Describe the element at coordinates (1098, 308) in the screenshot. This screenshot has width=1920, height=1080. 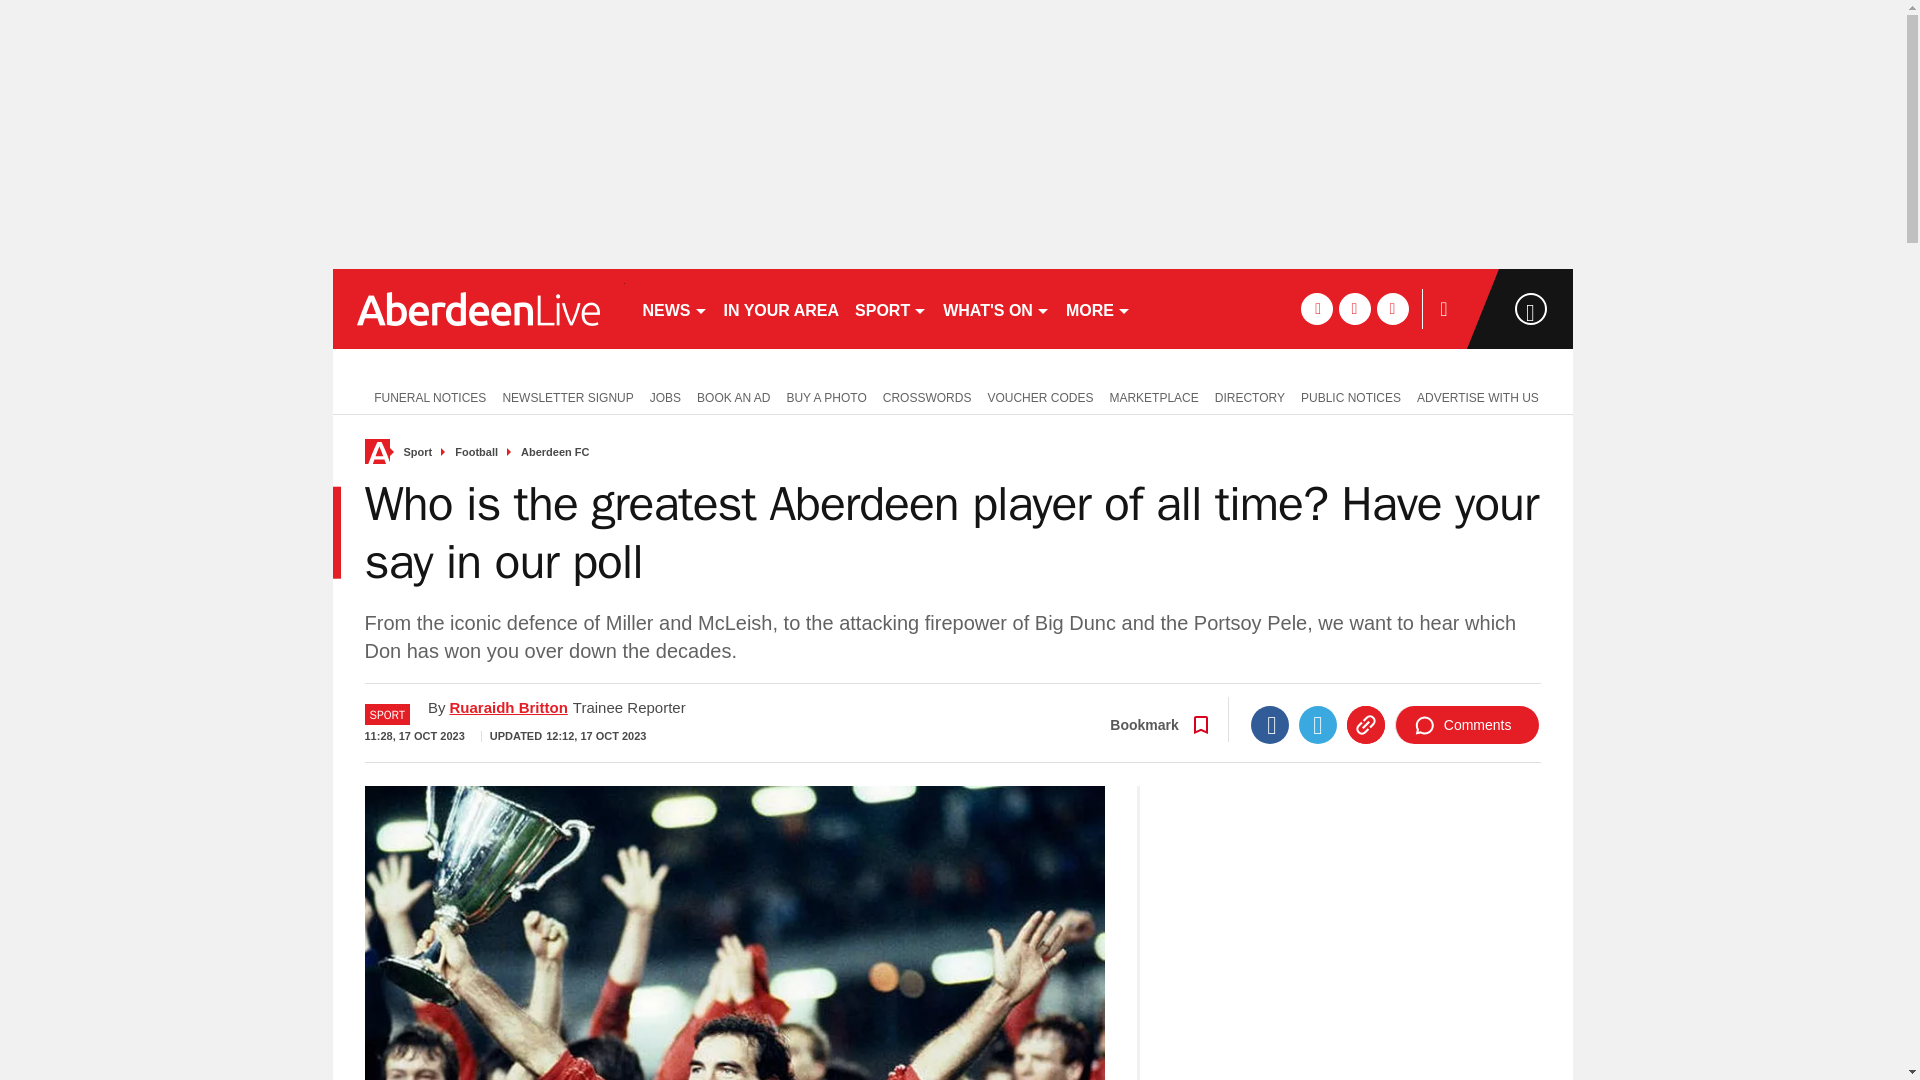
I see `MORE` at that location.